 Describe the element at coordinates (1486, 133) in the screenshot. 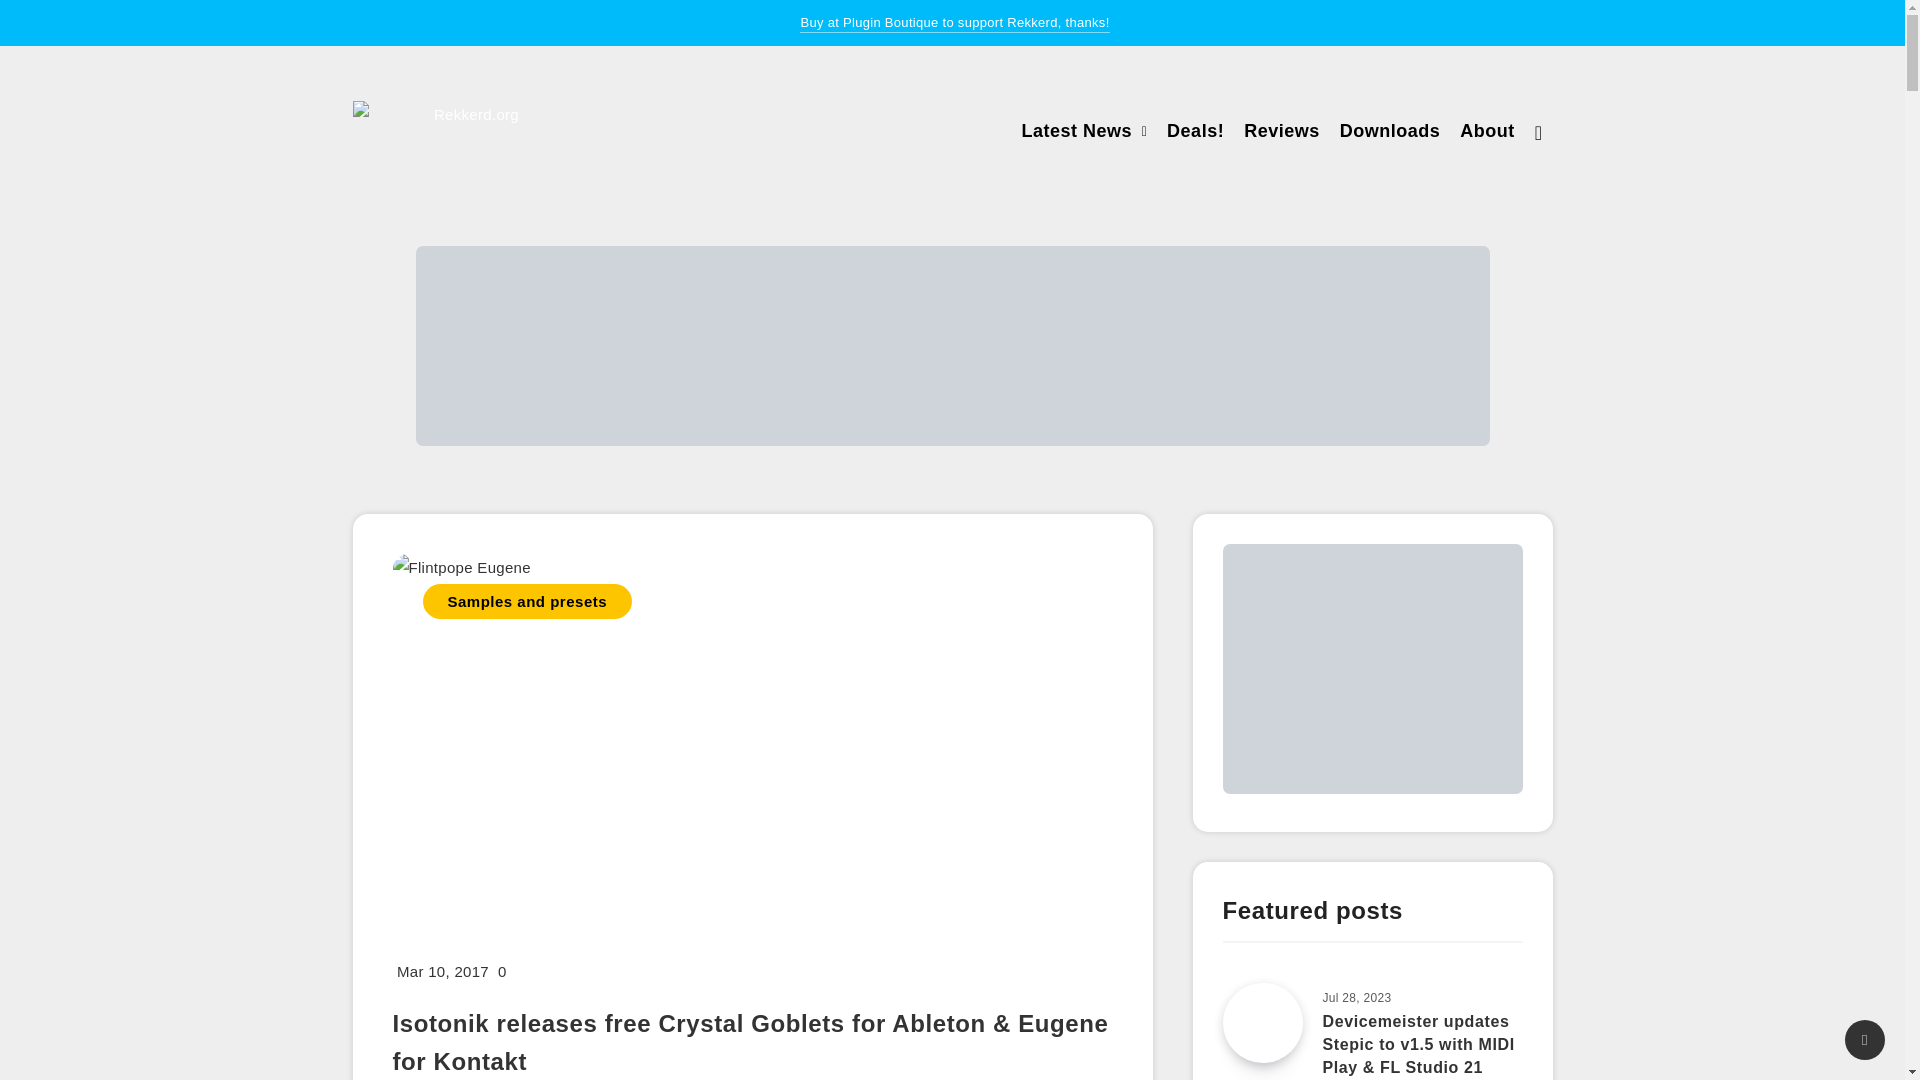

I see `About` at that location.